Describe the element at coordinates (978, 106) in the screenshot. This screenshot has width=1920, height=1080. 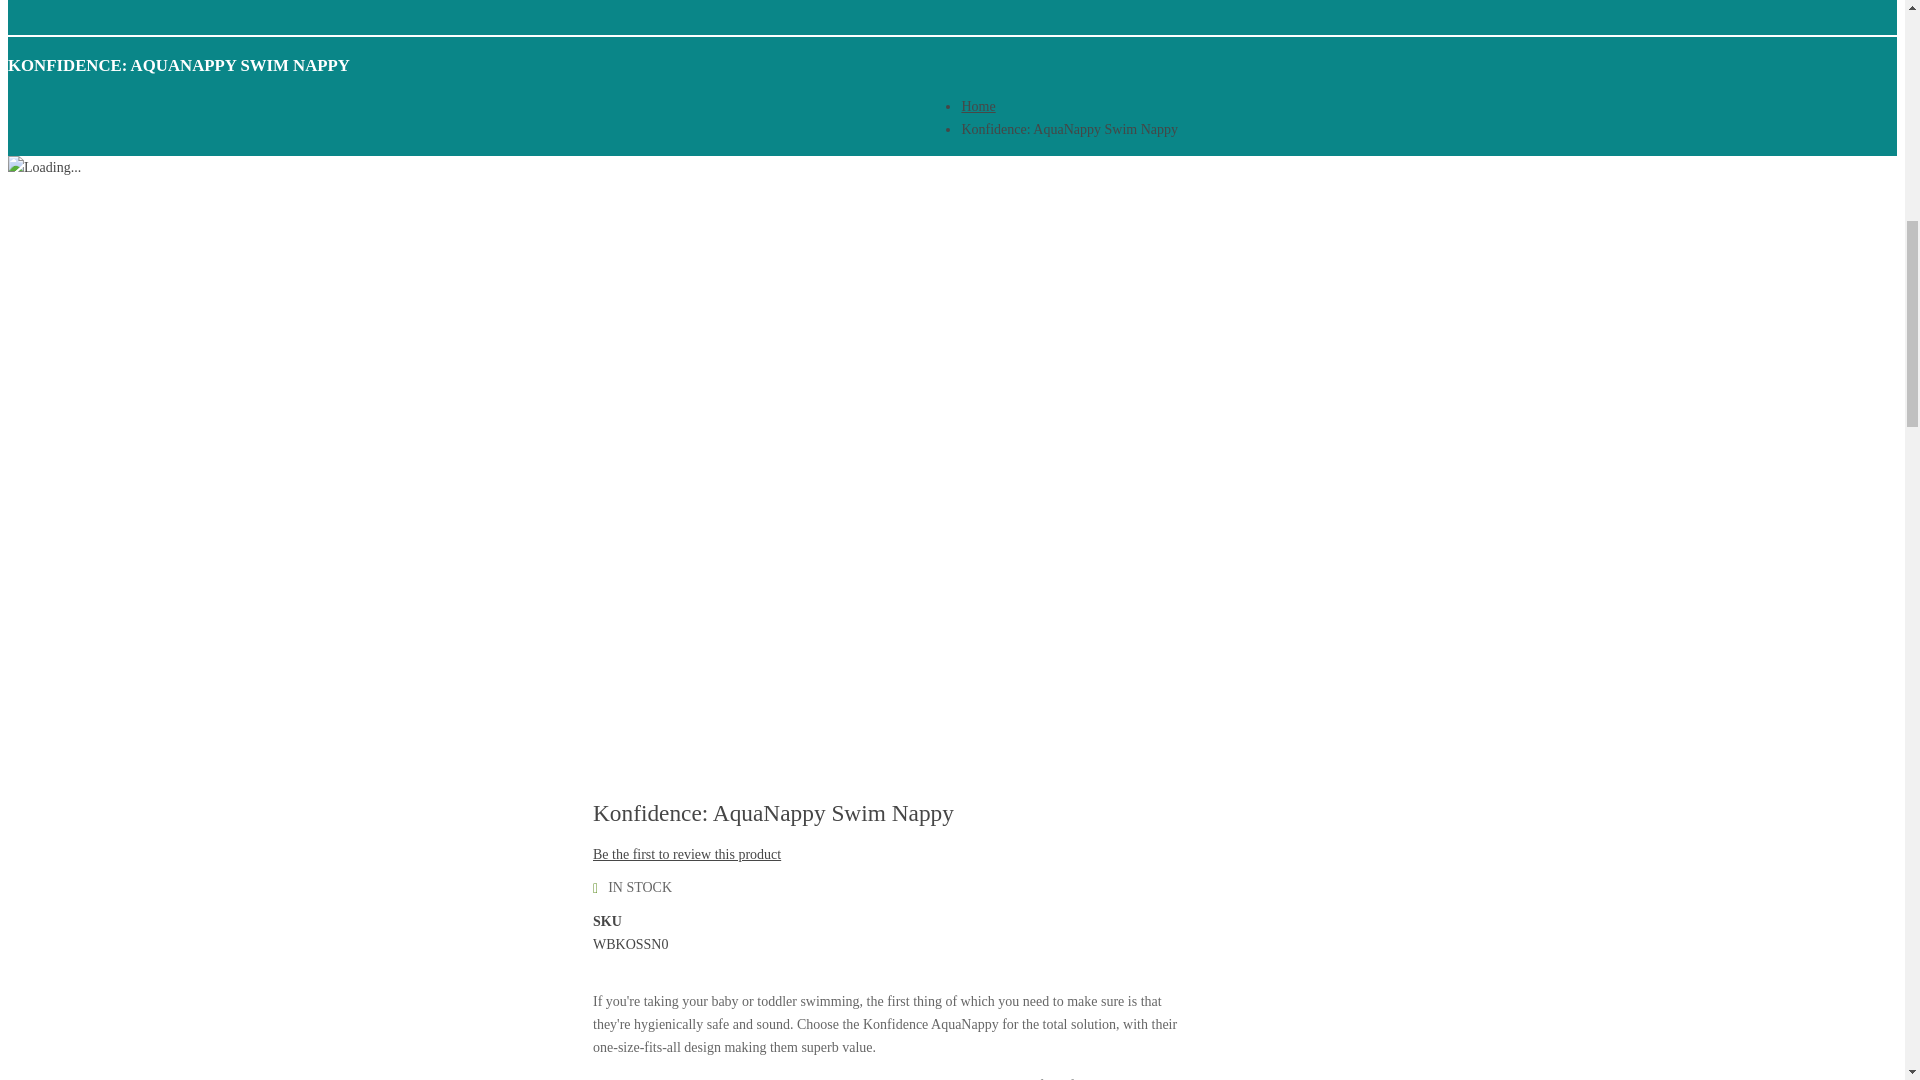
I see `Home` at that location.